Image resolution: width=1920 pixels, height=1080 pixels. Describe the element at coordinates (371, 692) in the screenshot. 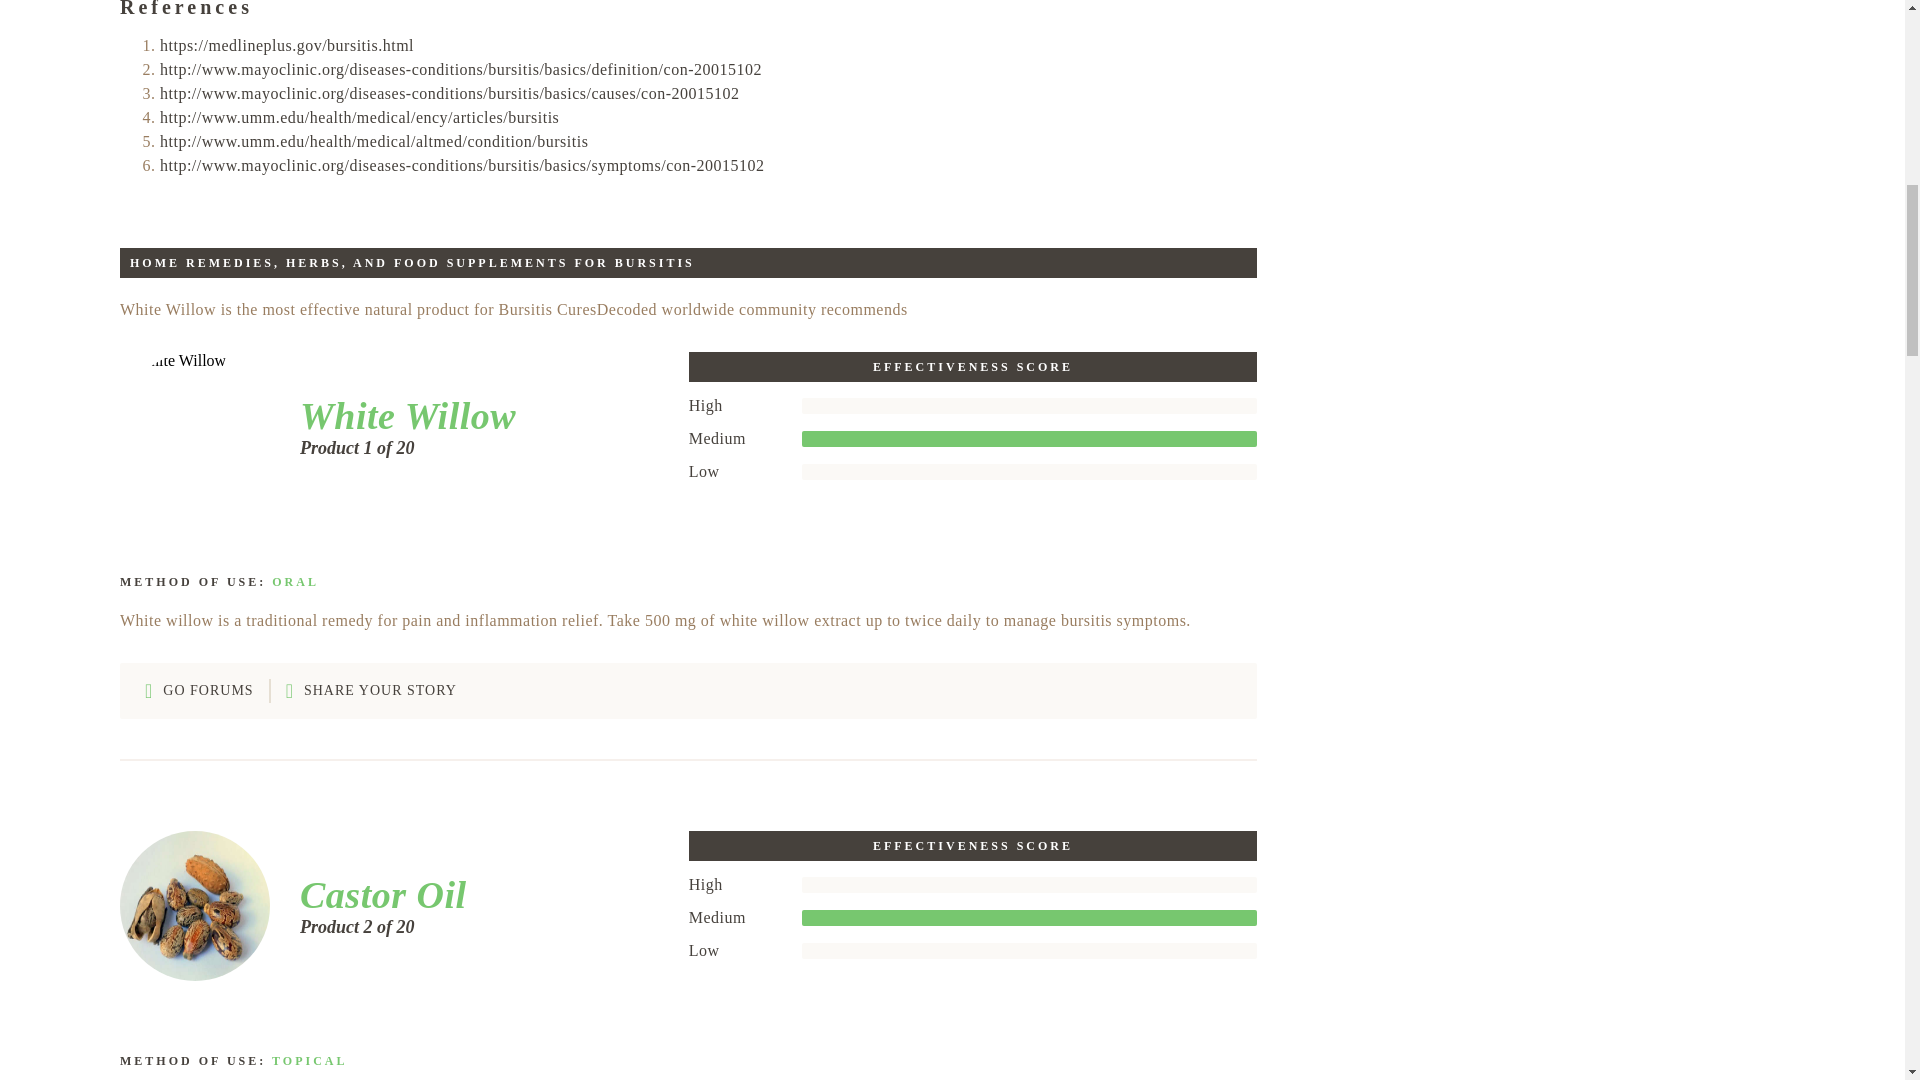

I see `SHARE YOUR STORY` at that location.